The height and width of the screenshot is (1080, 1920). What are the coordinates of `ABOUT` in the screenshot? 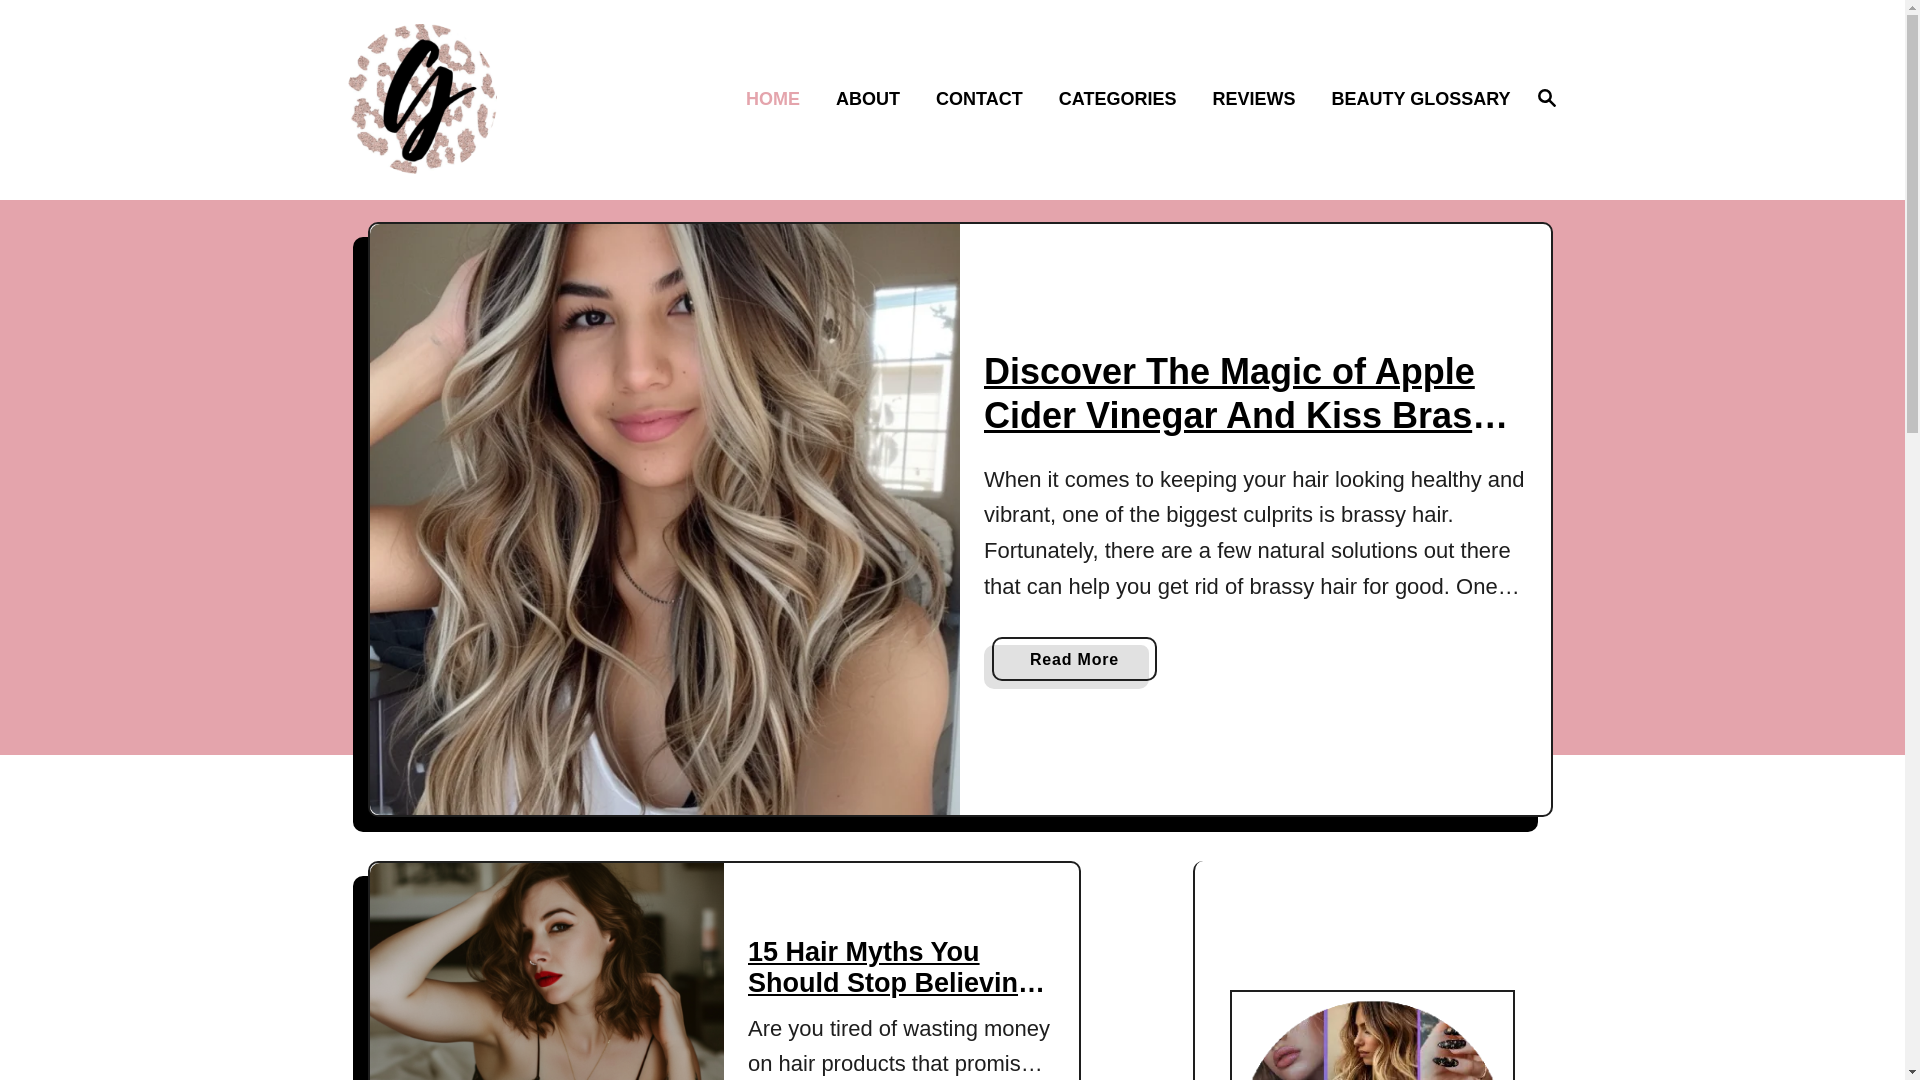 It's located at (873, 100).